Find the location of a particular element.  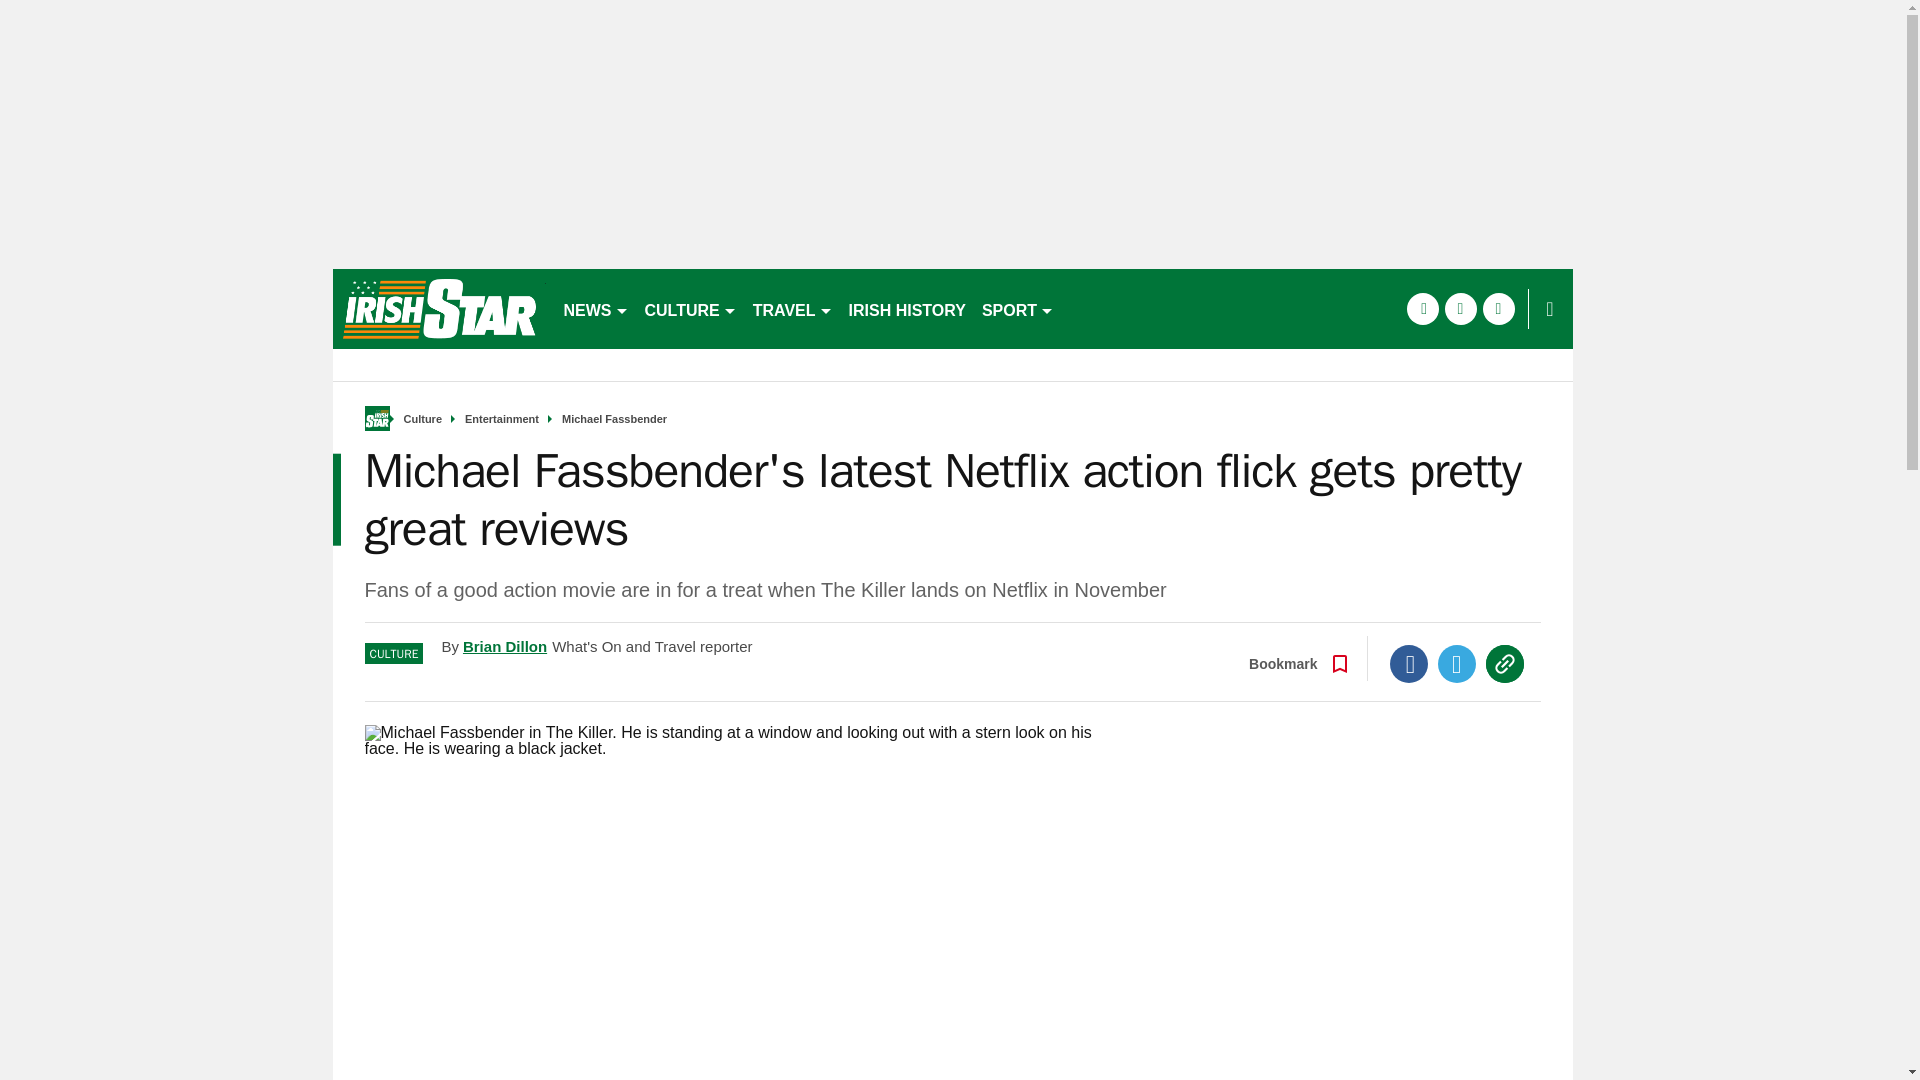

Facebook is located at coordinates (1409, 663).